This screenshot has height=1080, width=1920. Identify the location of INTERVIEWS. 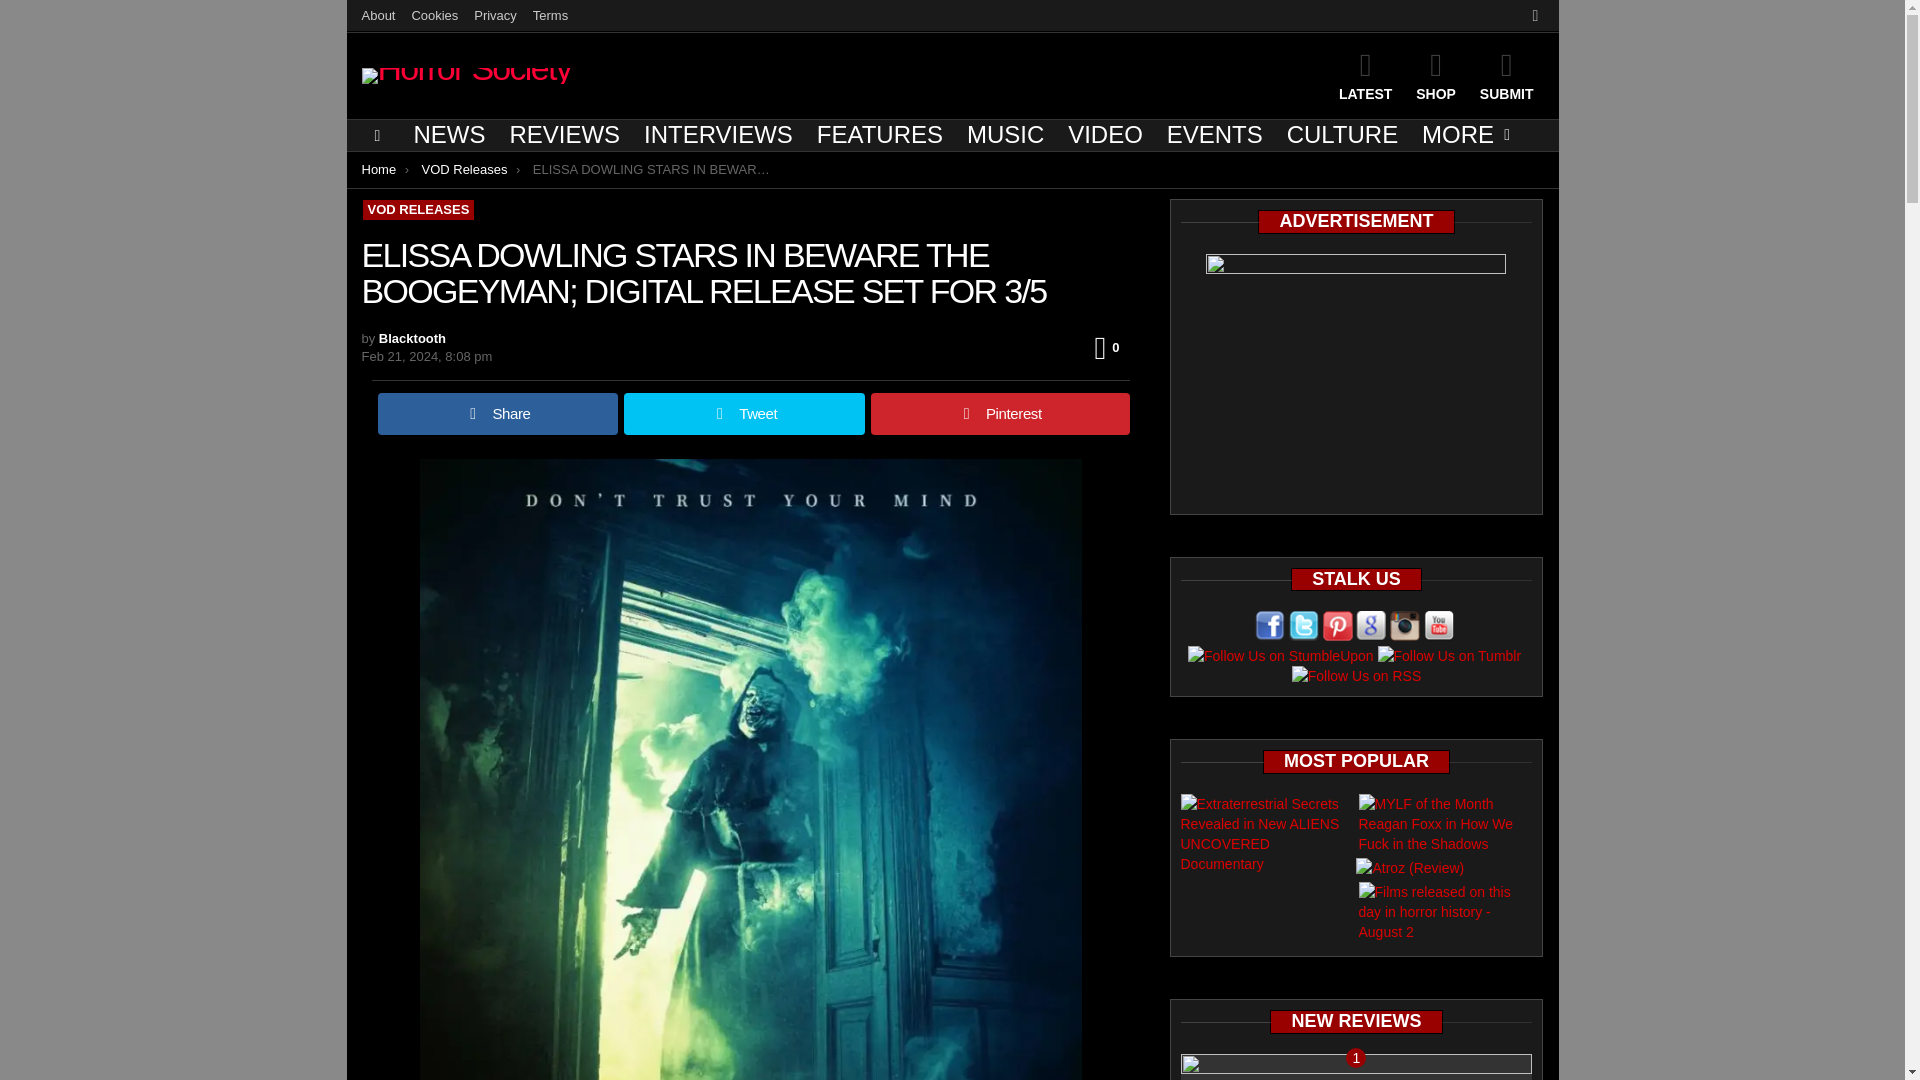
(718, 134).